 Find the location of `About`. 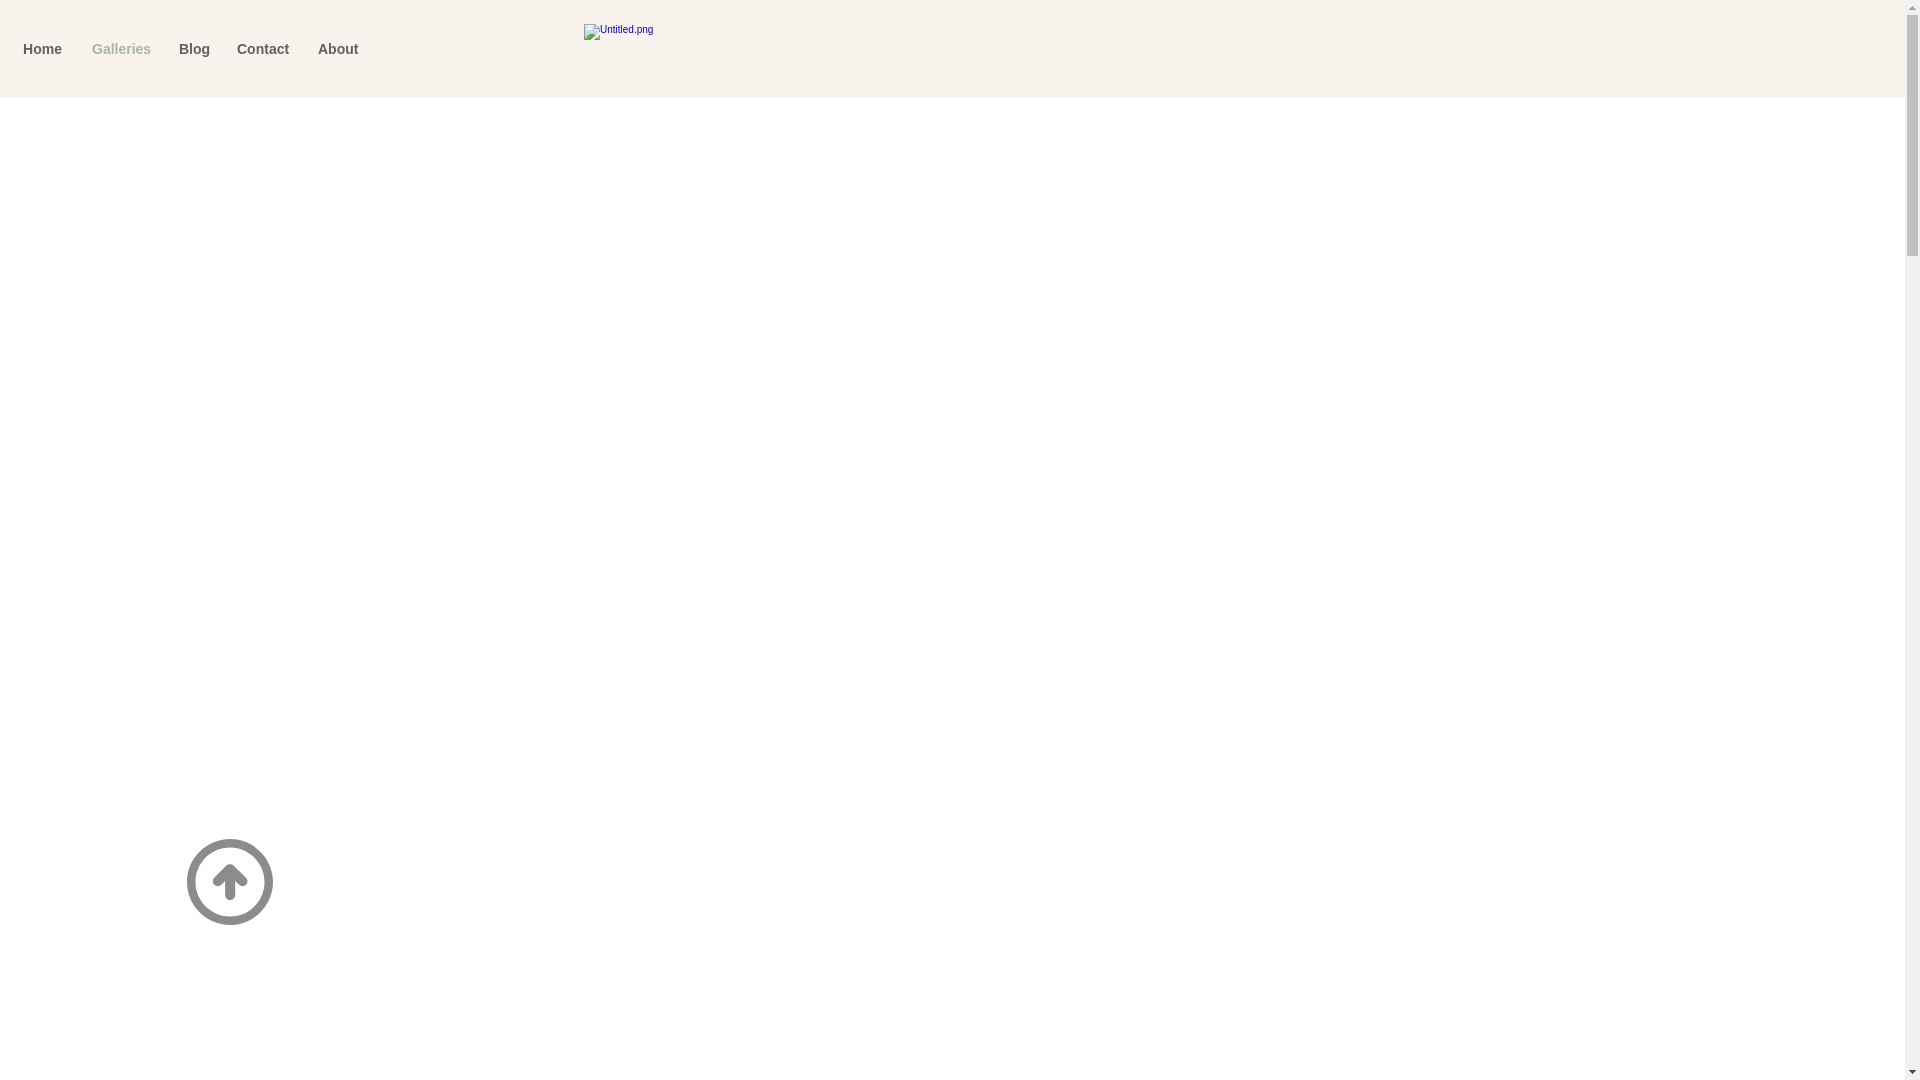

About is located at coordinates (338, 48).